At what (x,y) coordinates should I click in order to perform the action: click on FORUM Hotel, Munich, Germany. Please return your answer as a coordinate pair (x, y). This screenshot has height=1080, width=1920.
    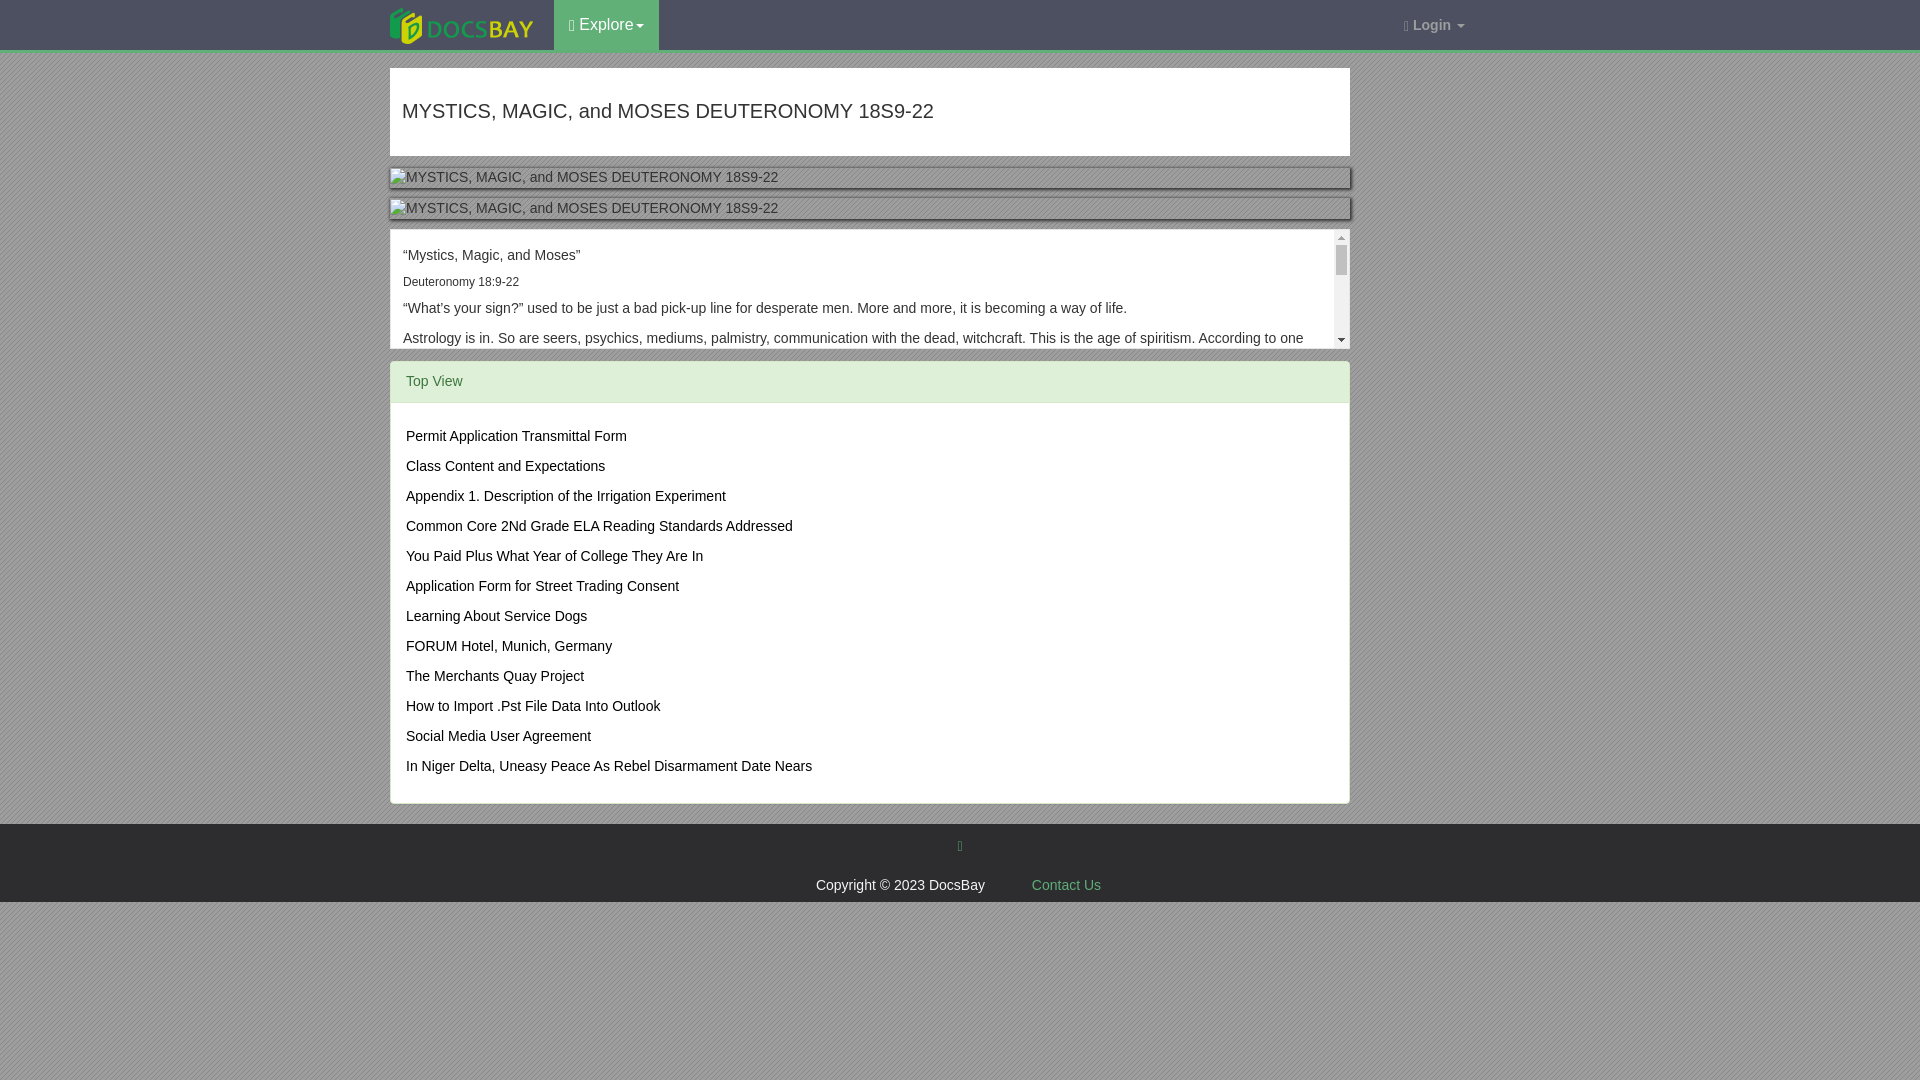
    Looking at the image, I should click on (508, 646).